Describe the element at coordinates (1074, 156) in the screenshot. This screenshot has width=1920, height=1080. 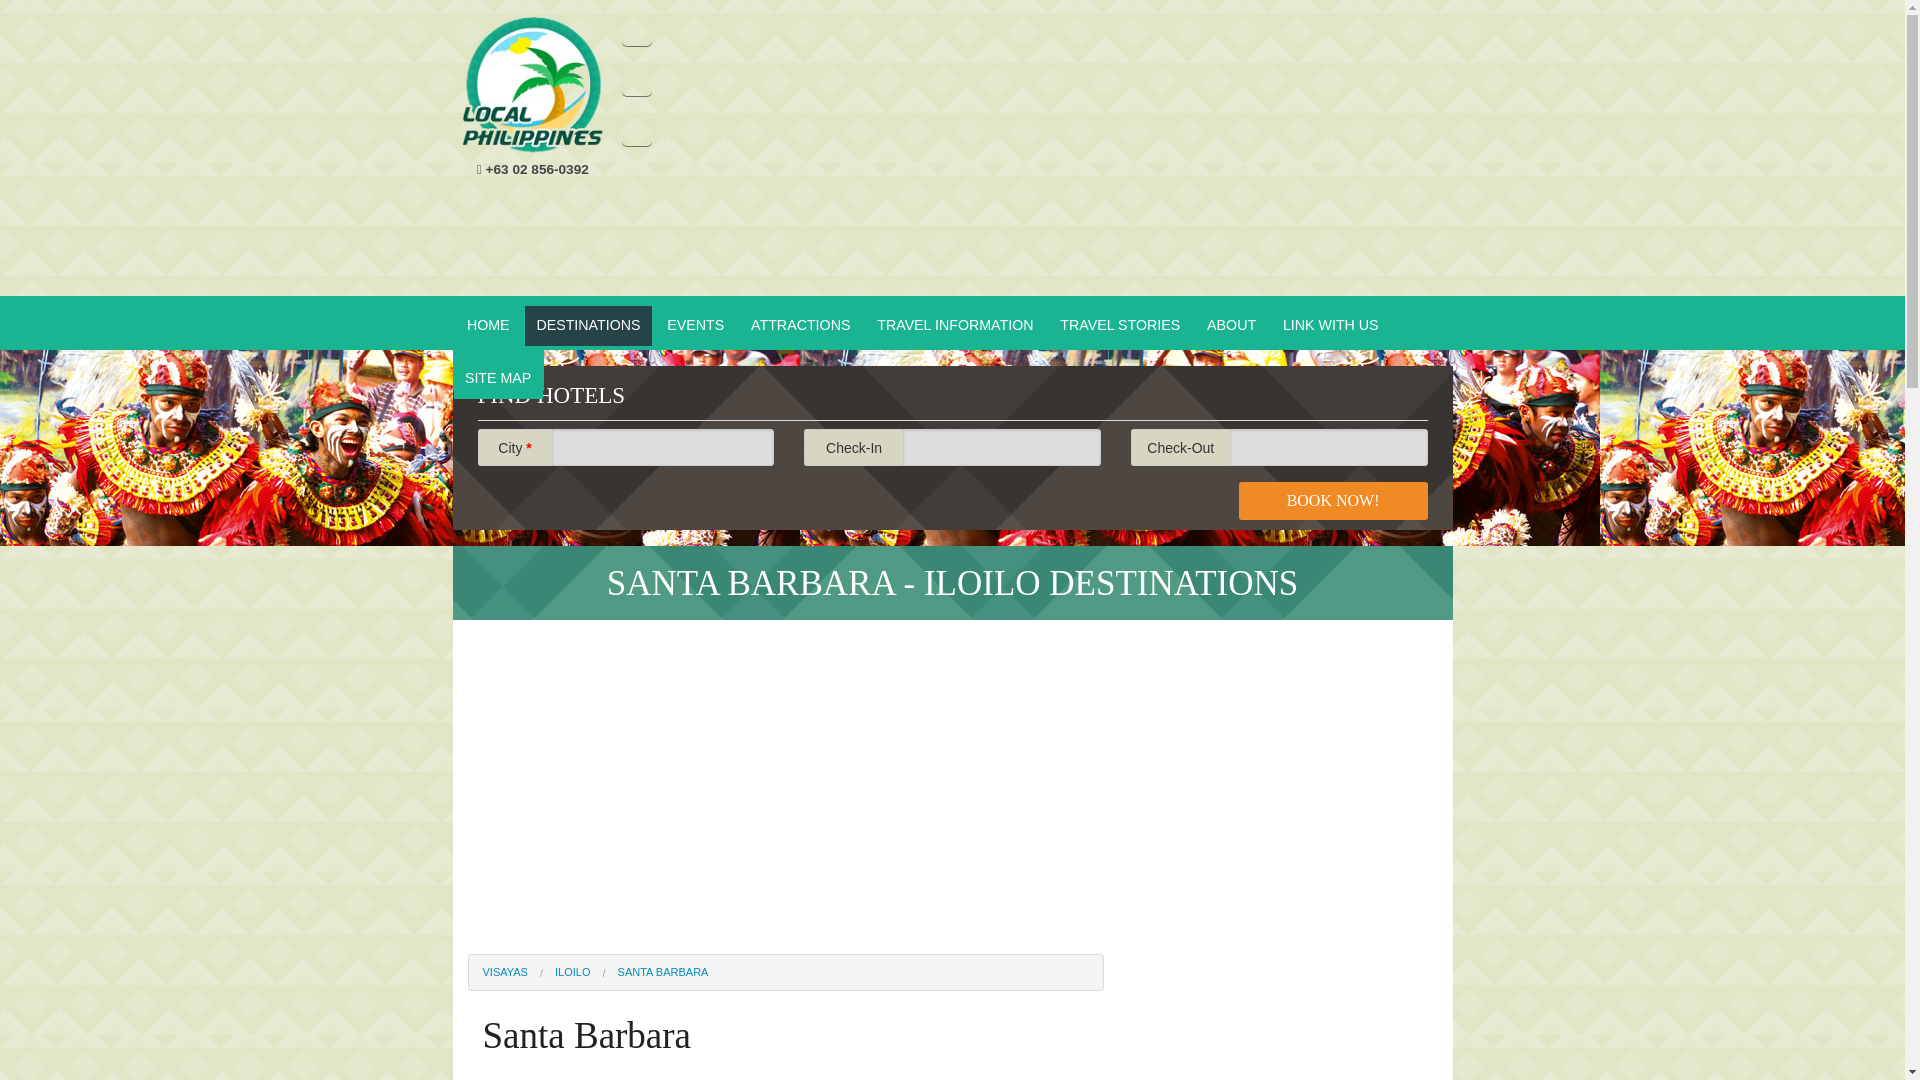
I see `Advertisement` at that location.